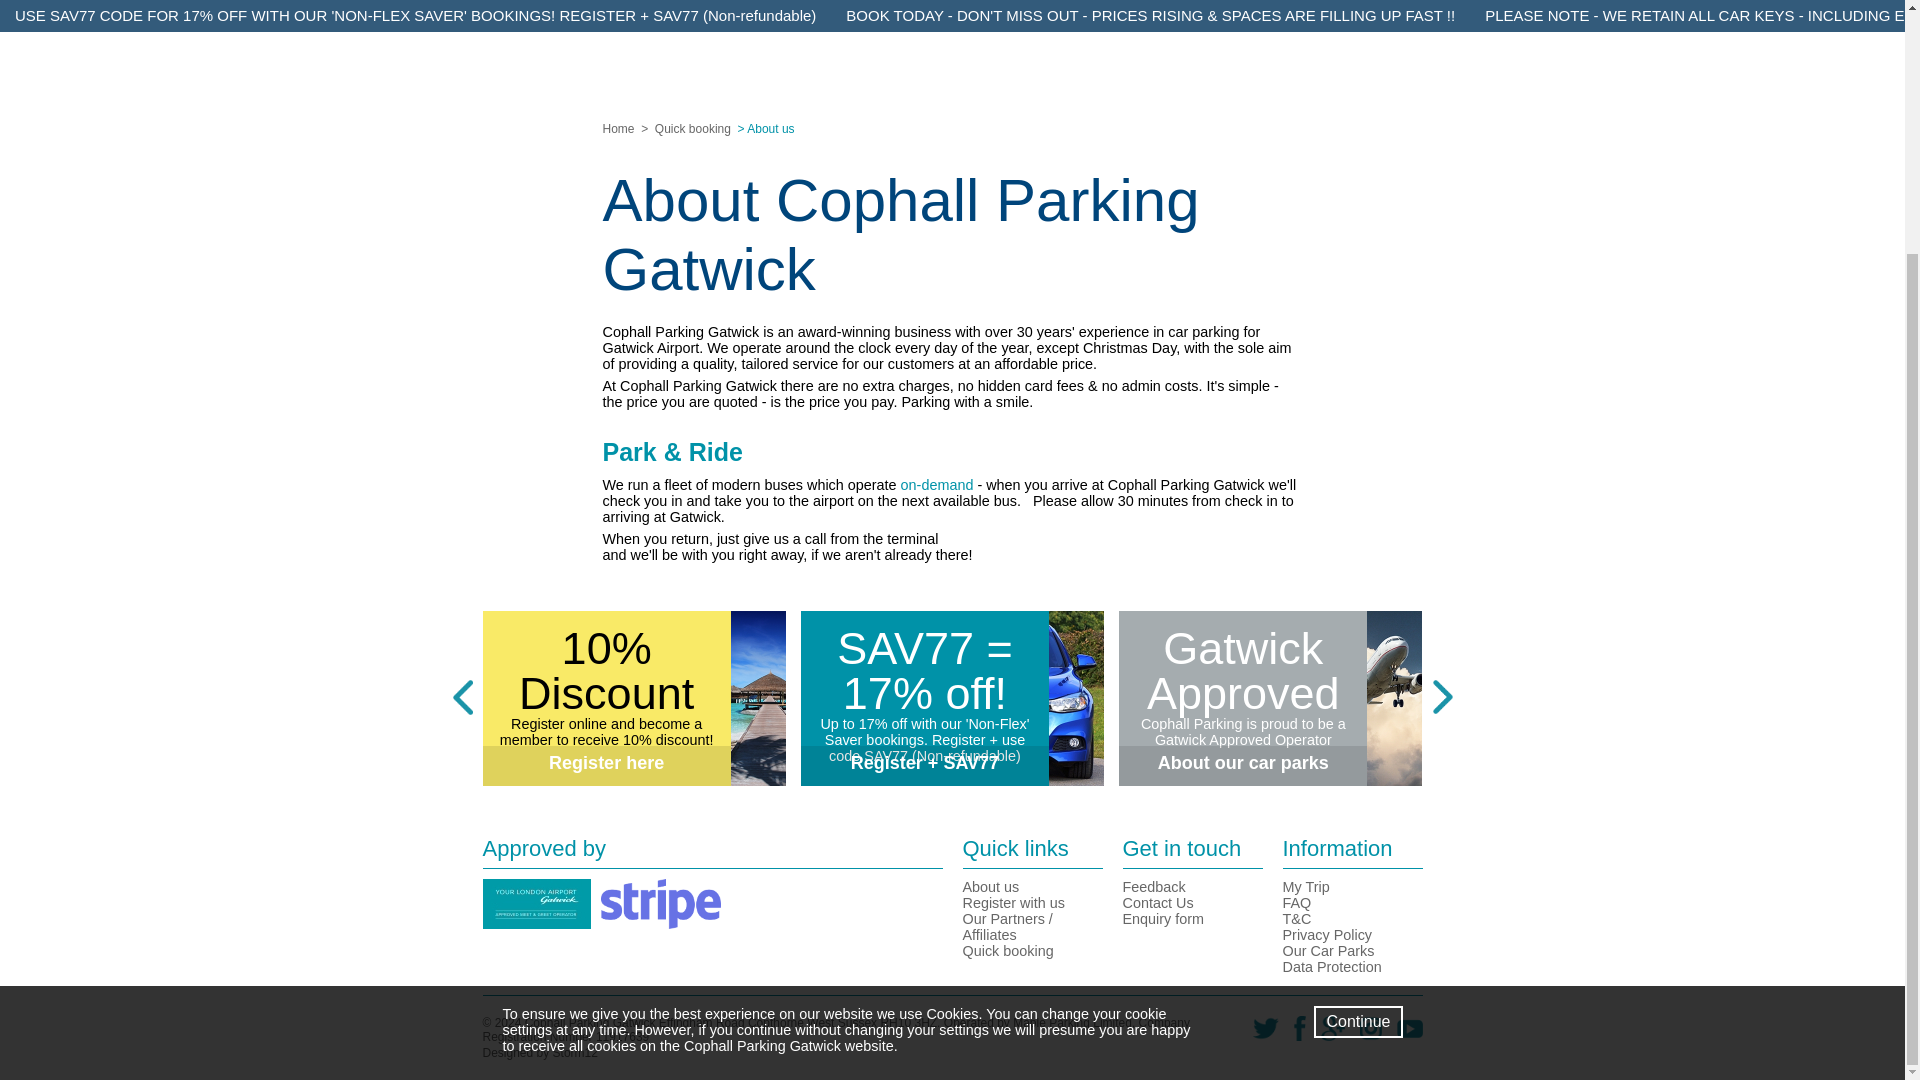  Describe the element at coordinates (936, 484) in the screenshot. I see `Gatwick car parking - Park and Ride` at that location.